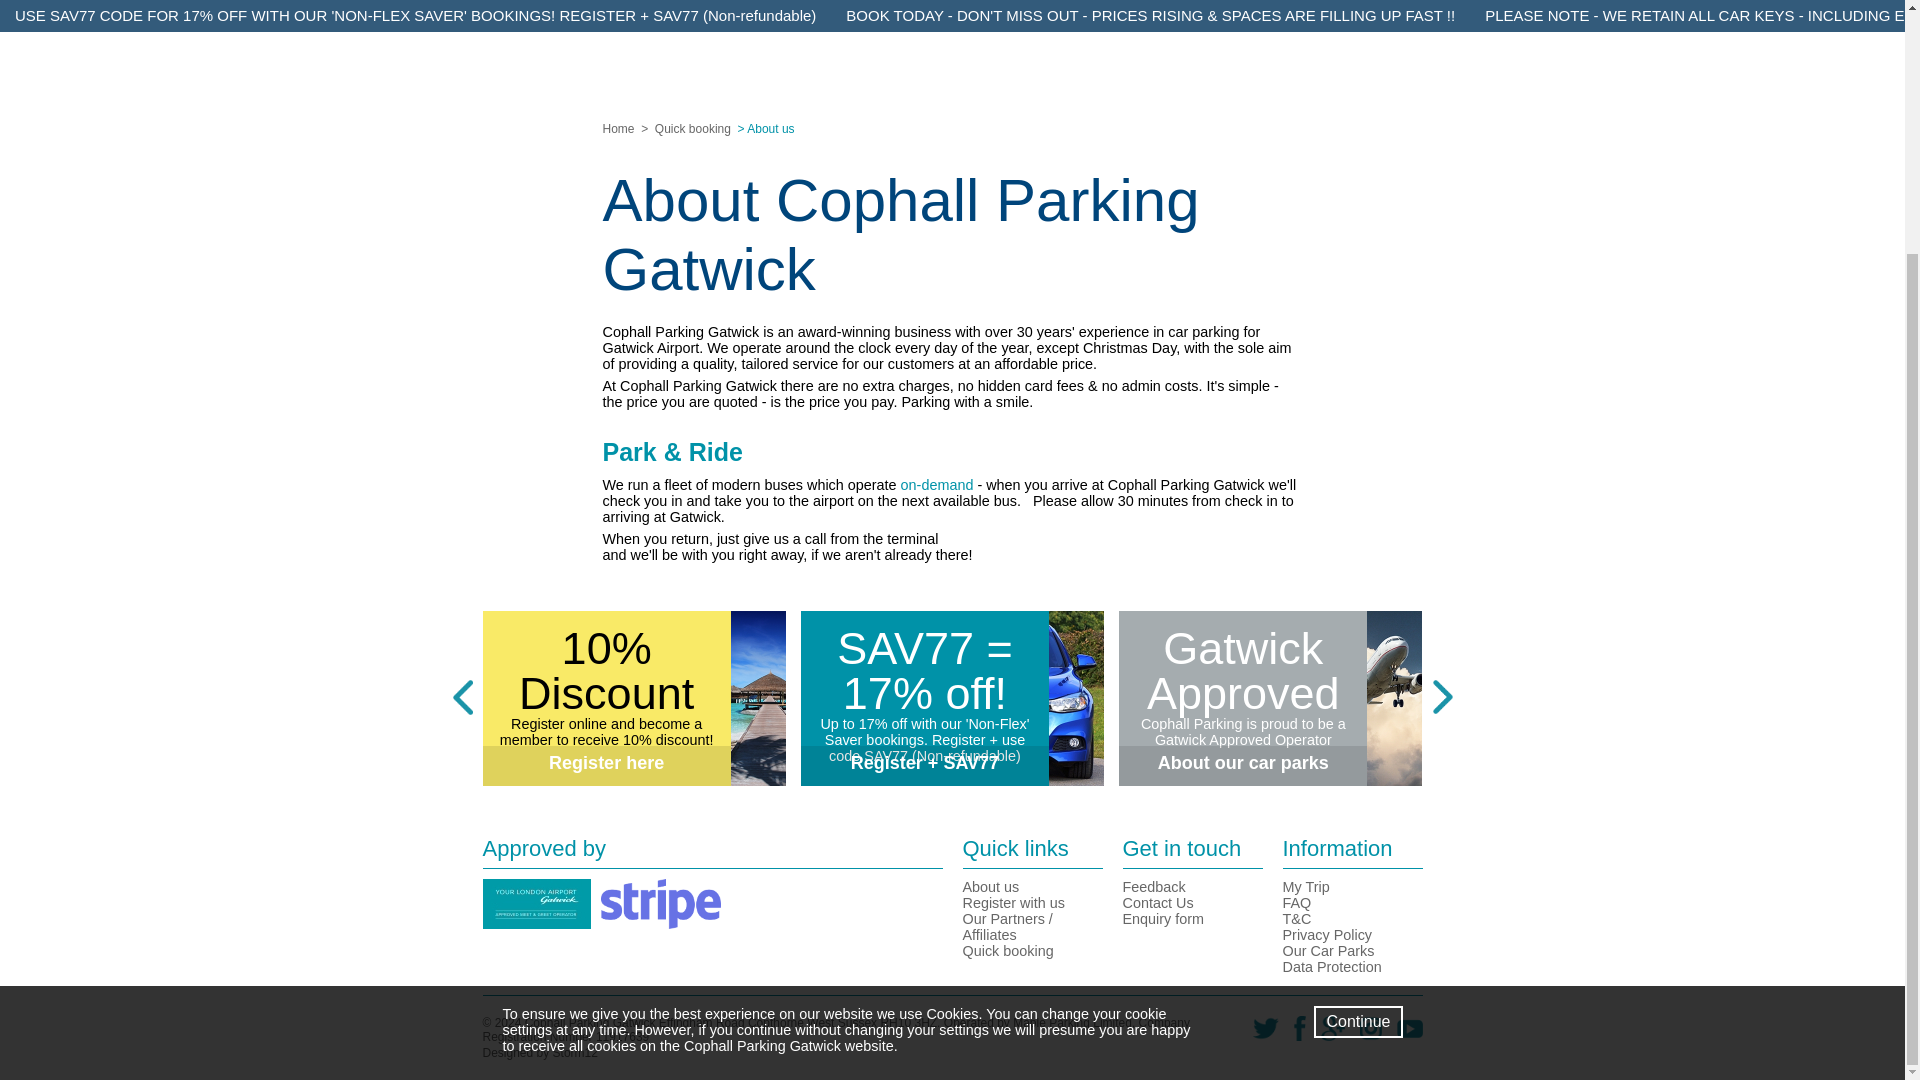  Describe the element at coordinates (936, 484) in the screenshot. I see `Gatwick car parking - Park and Ride` at that location.